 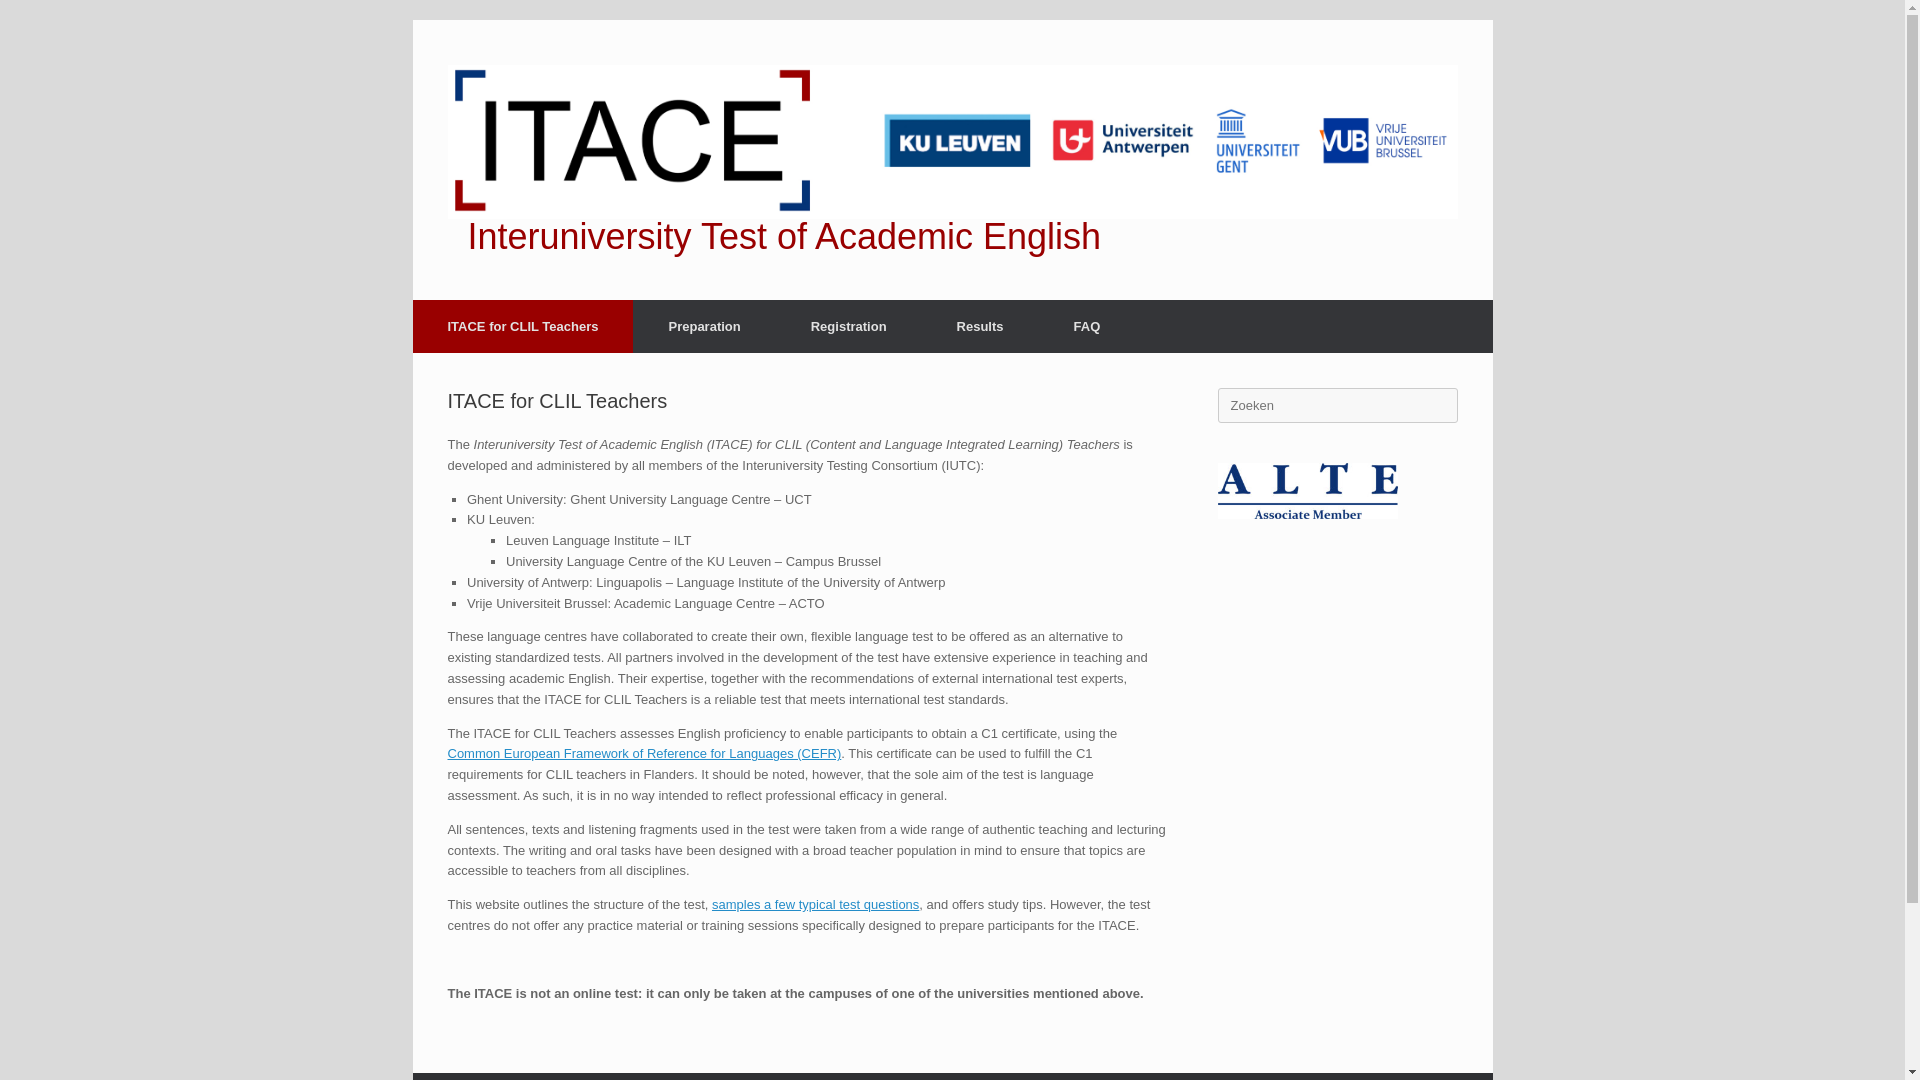 What do you see at coordinates (1087, 326) in the screenshot?
I see `FAQ` at bounding box center [1087, 326].